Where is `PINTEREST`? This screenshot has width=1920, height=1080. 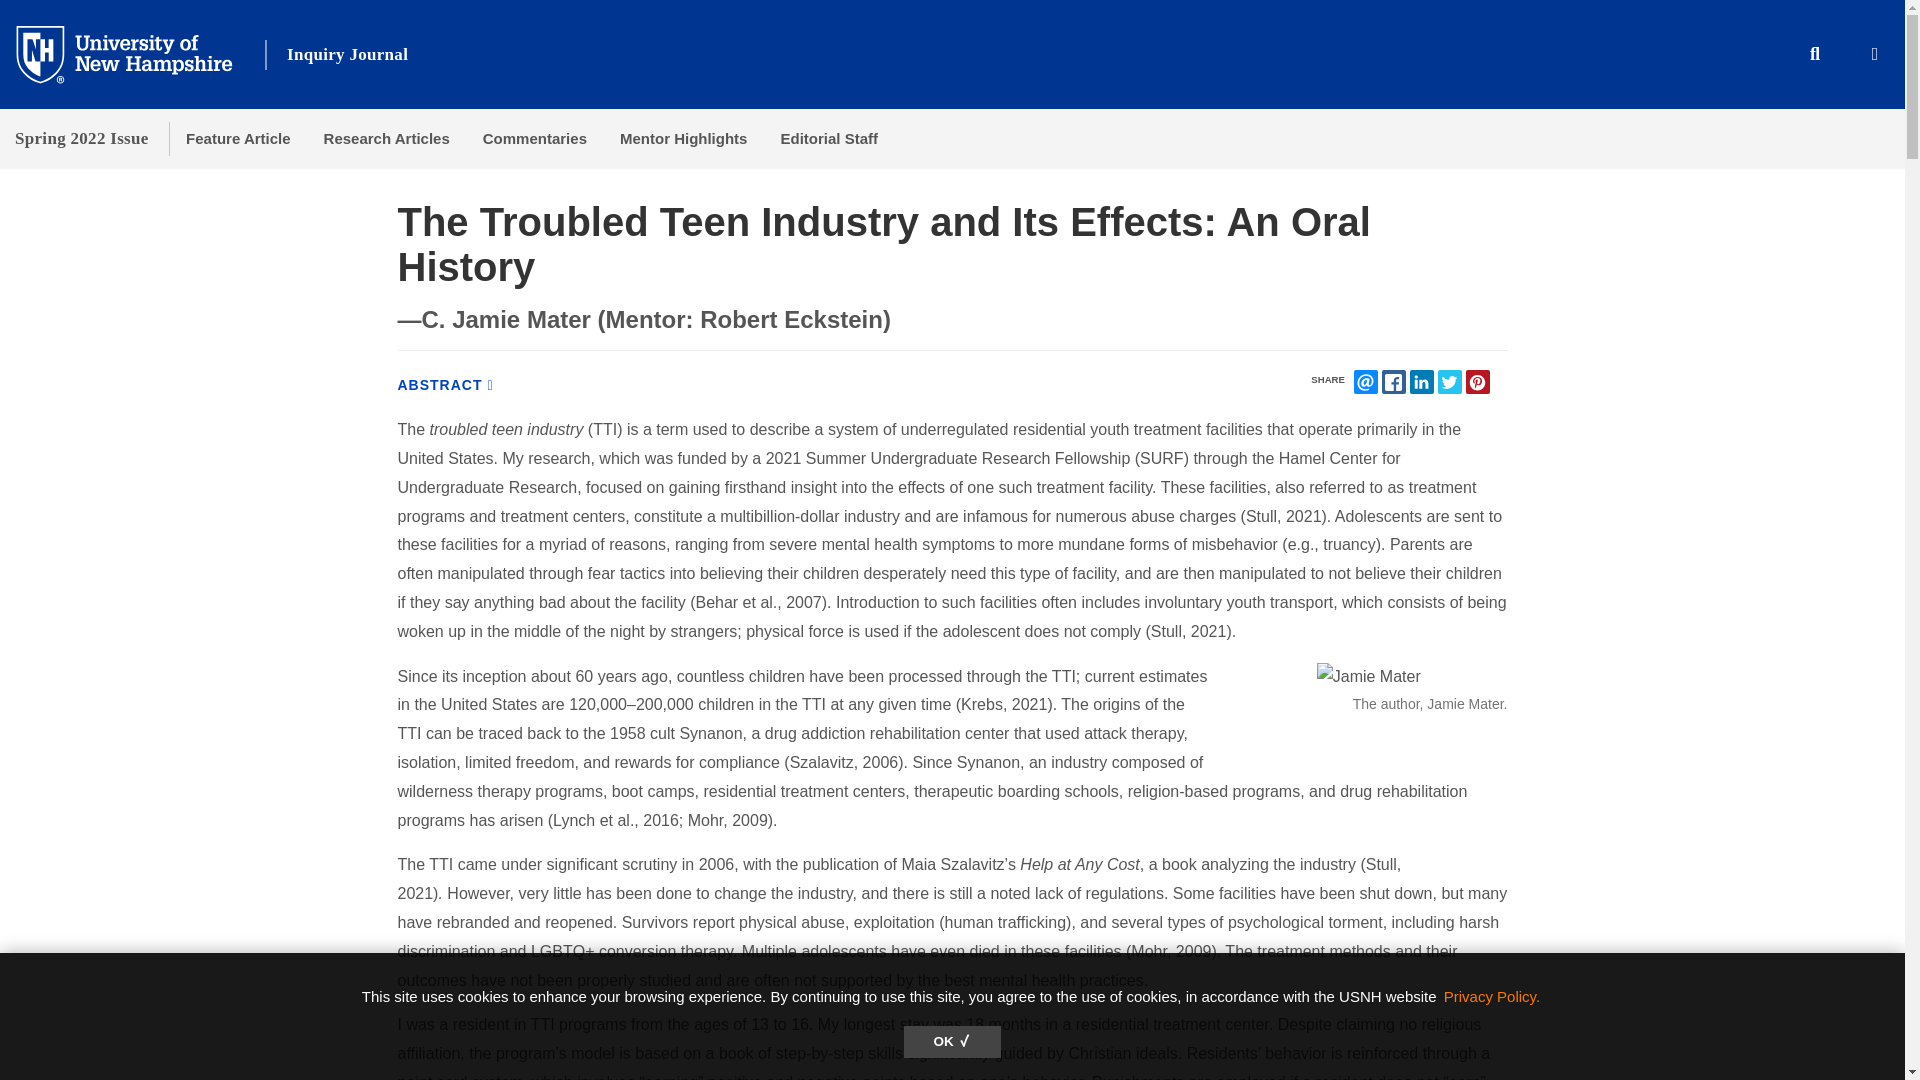 PINTEREST is located at coordinates (1478, 382).